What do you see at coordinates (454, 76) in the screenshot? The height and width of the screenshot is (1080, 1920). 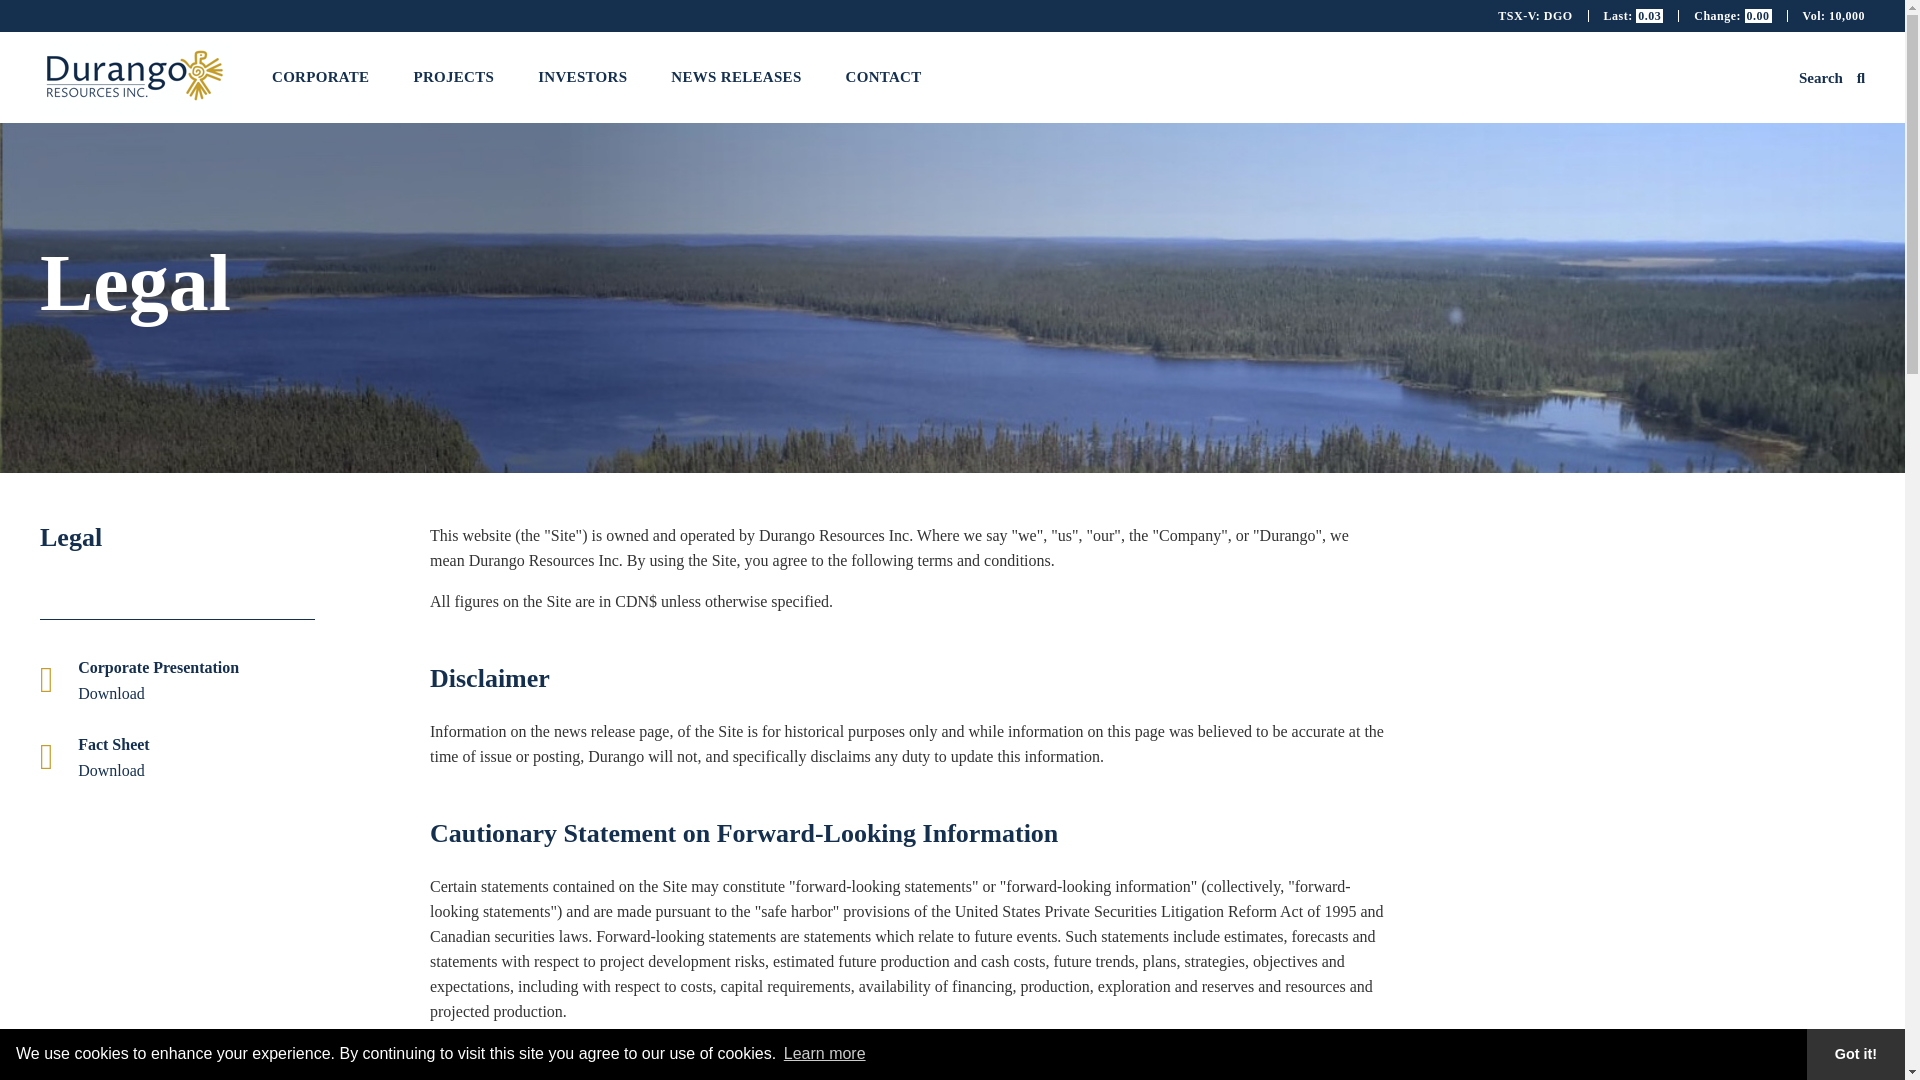 I see `PROJECTS` at bounding box center [454, 76].